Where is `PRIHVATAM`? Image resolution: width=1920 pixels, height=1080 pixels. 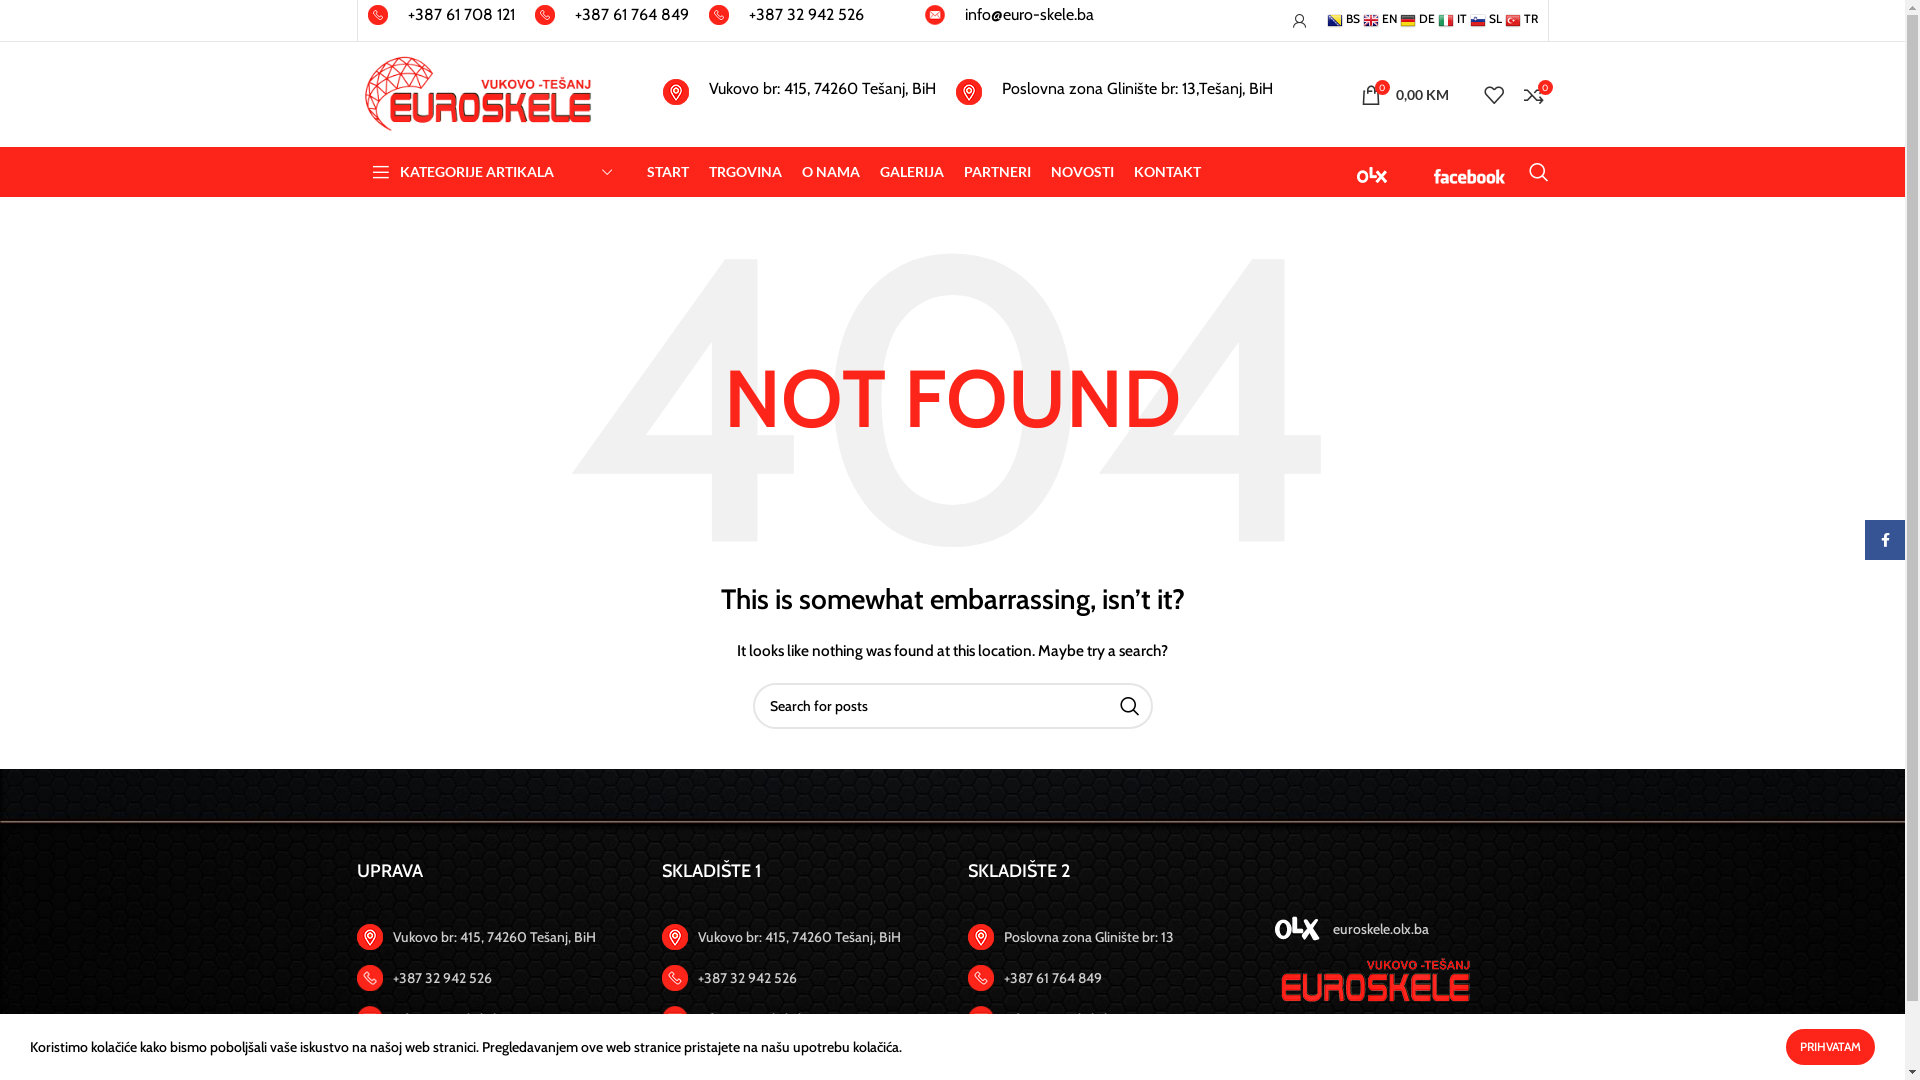 PRIHVATAM is located at coordinates (1830, 1047).